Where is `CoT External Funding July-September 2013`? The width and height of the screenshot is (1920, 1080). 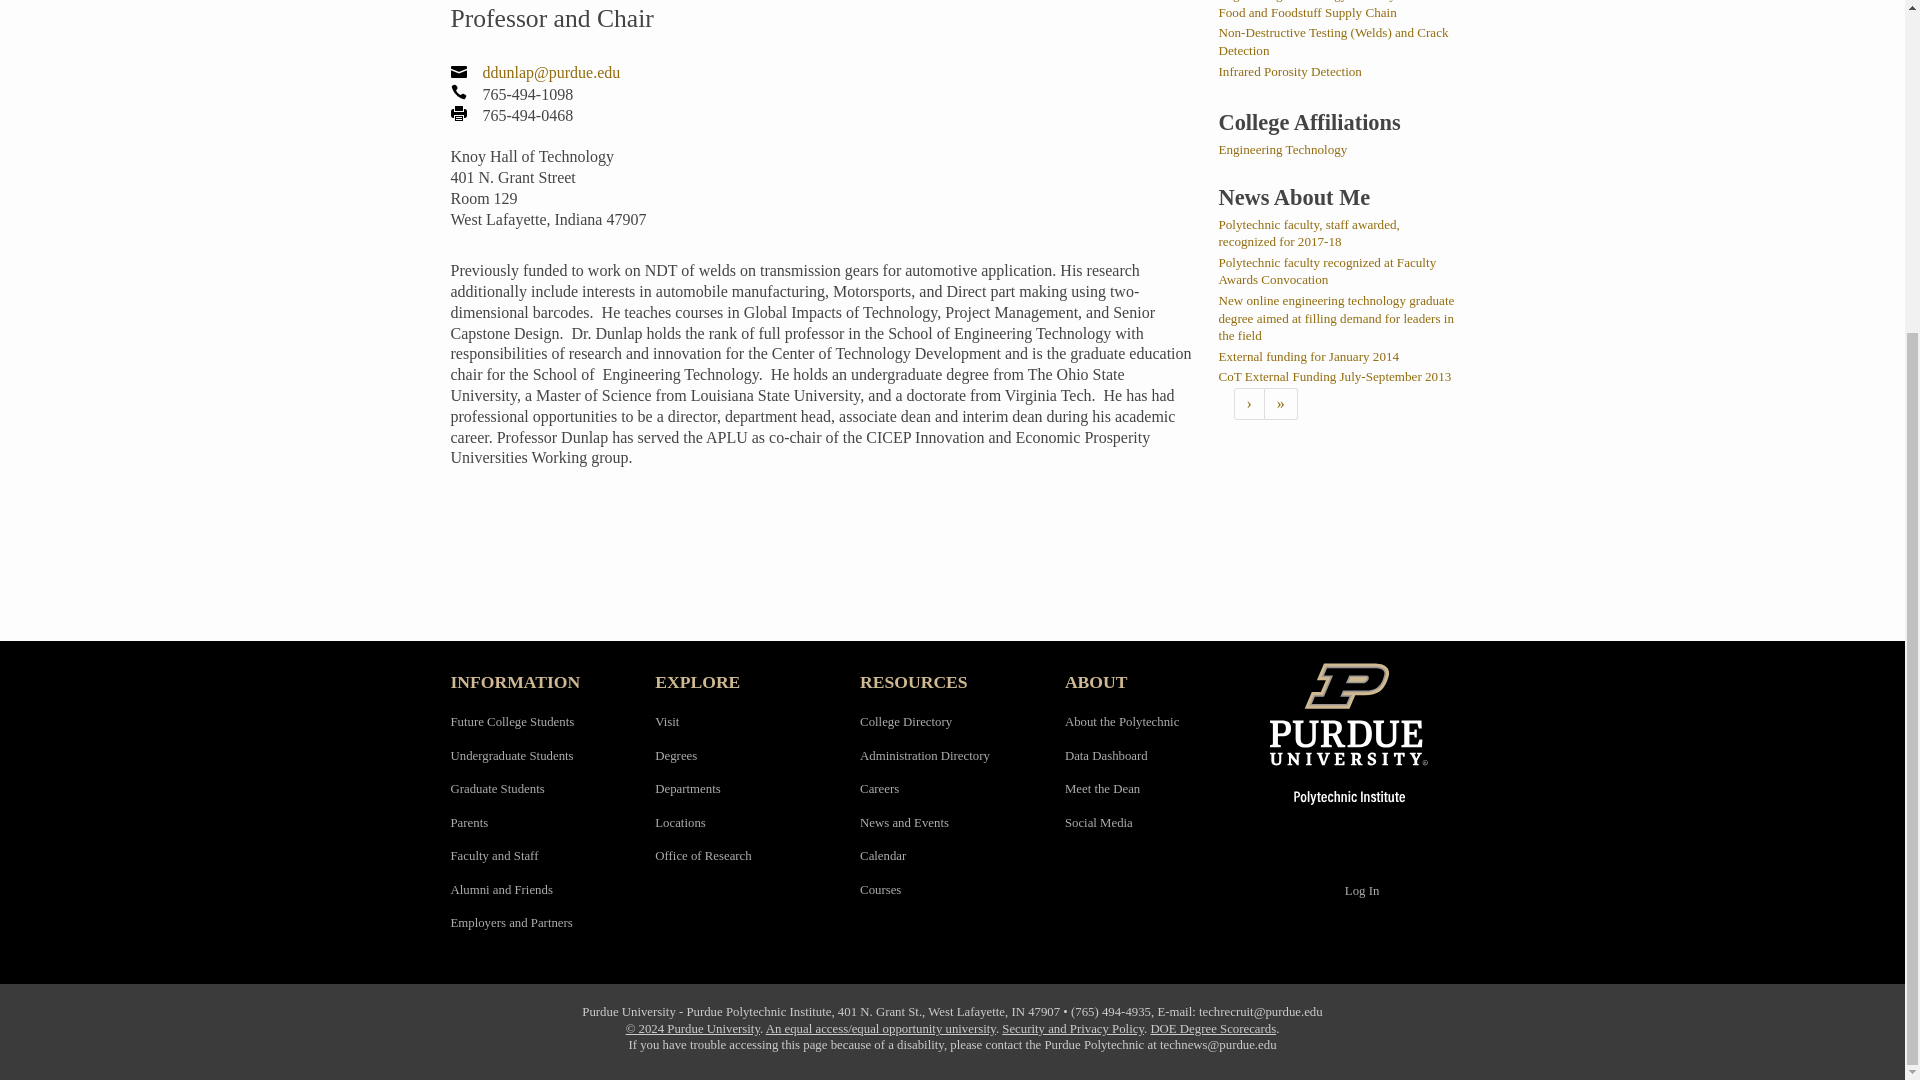 CoT External Funding July-September 2013 is located at coordinates (1334, 376).